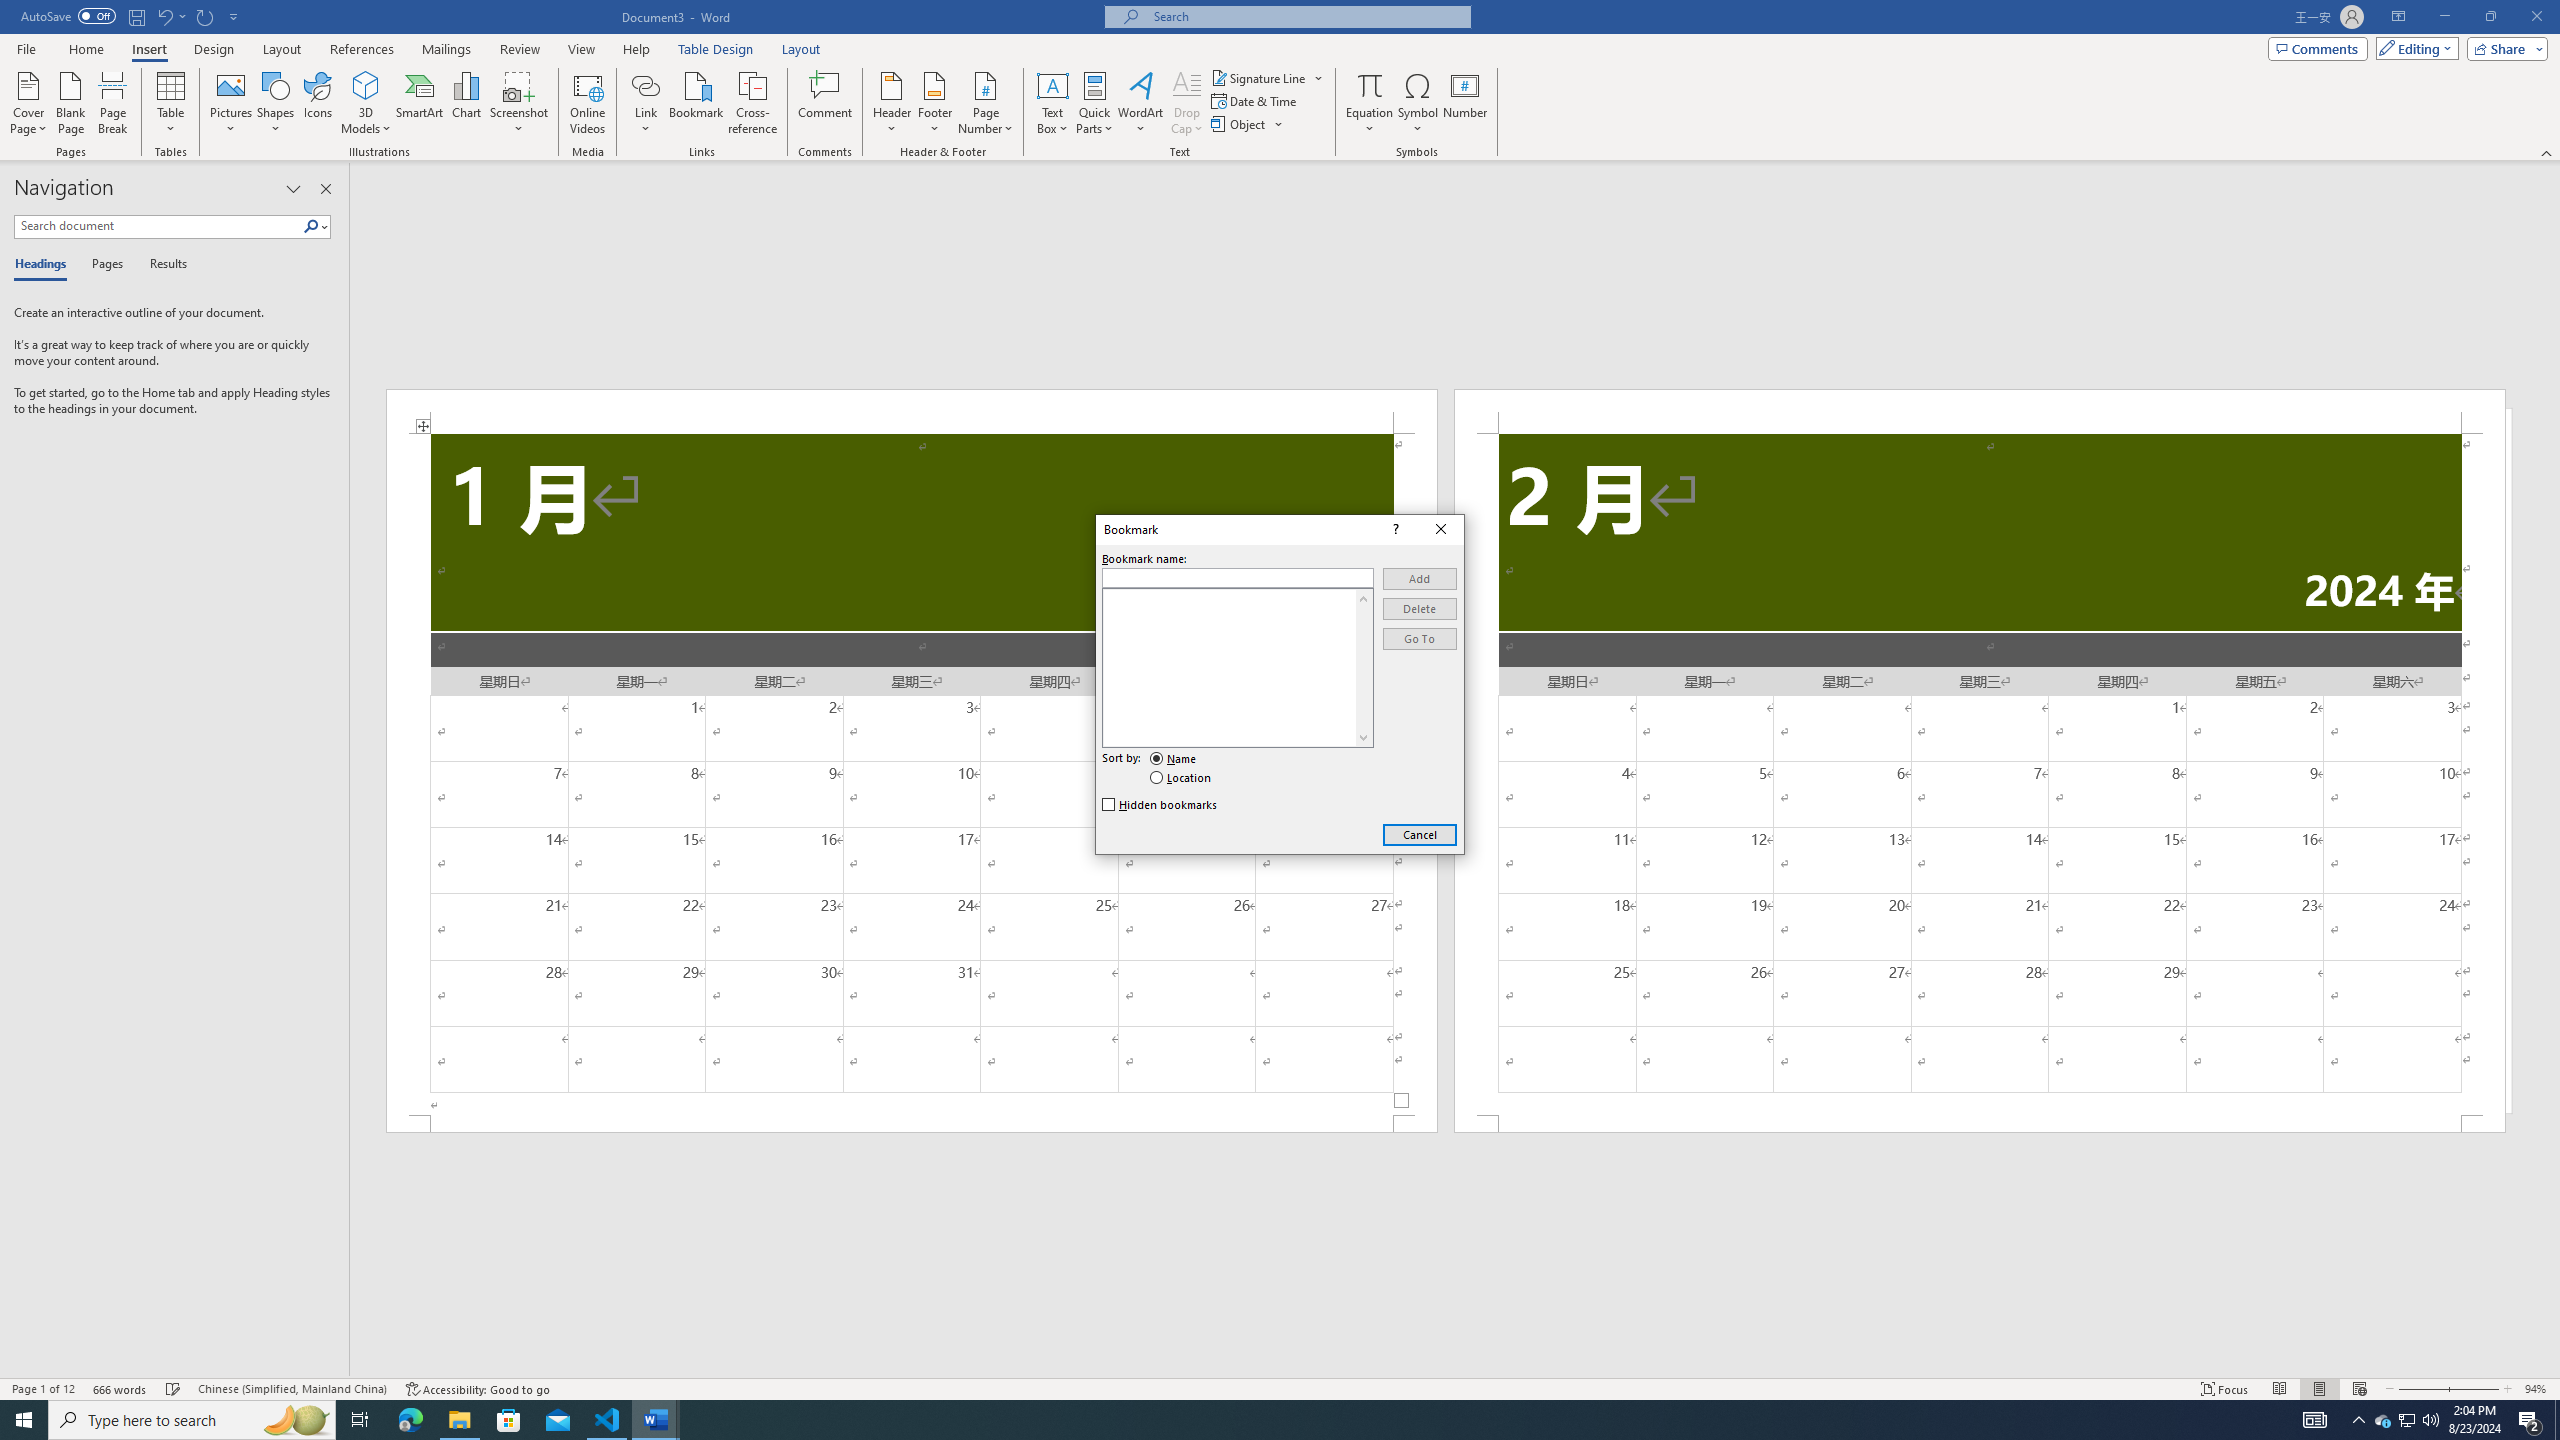  I want to click on Headings, so click(44, 265).